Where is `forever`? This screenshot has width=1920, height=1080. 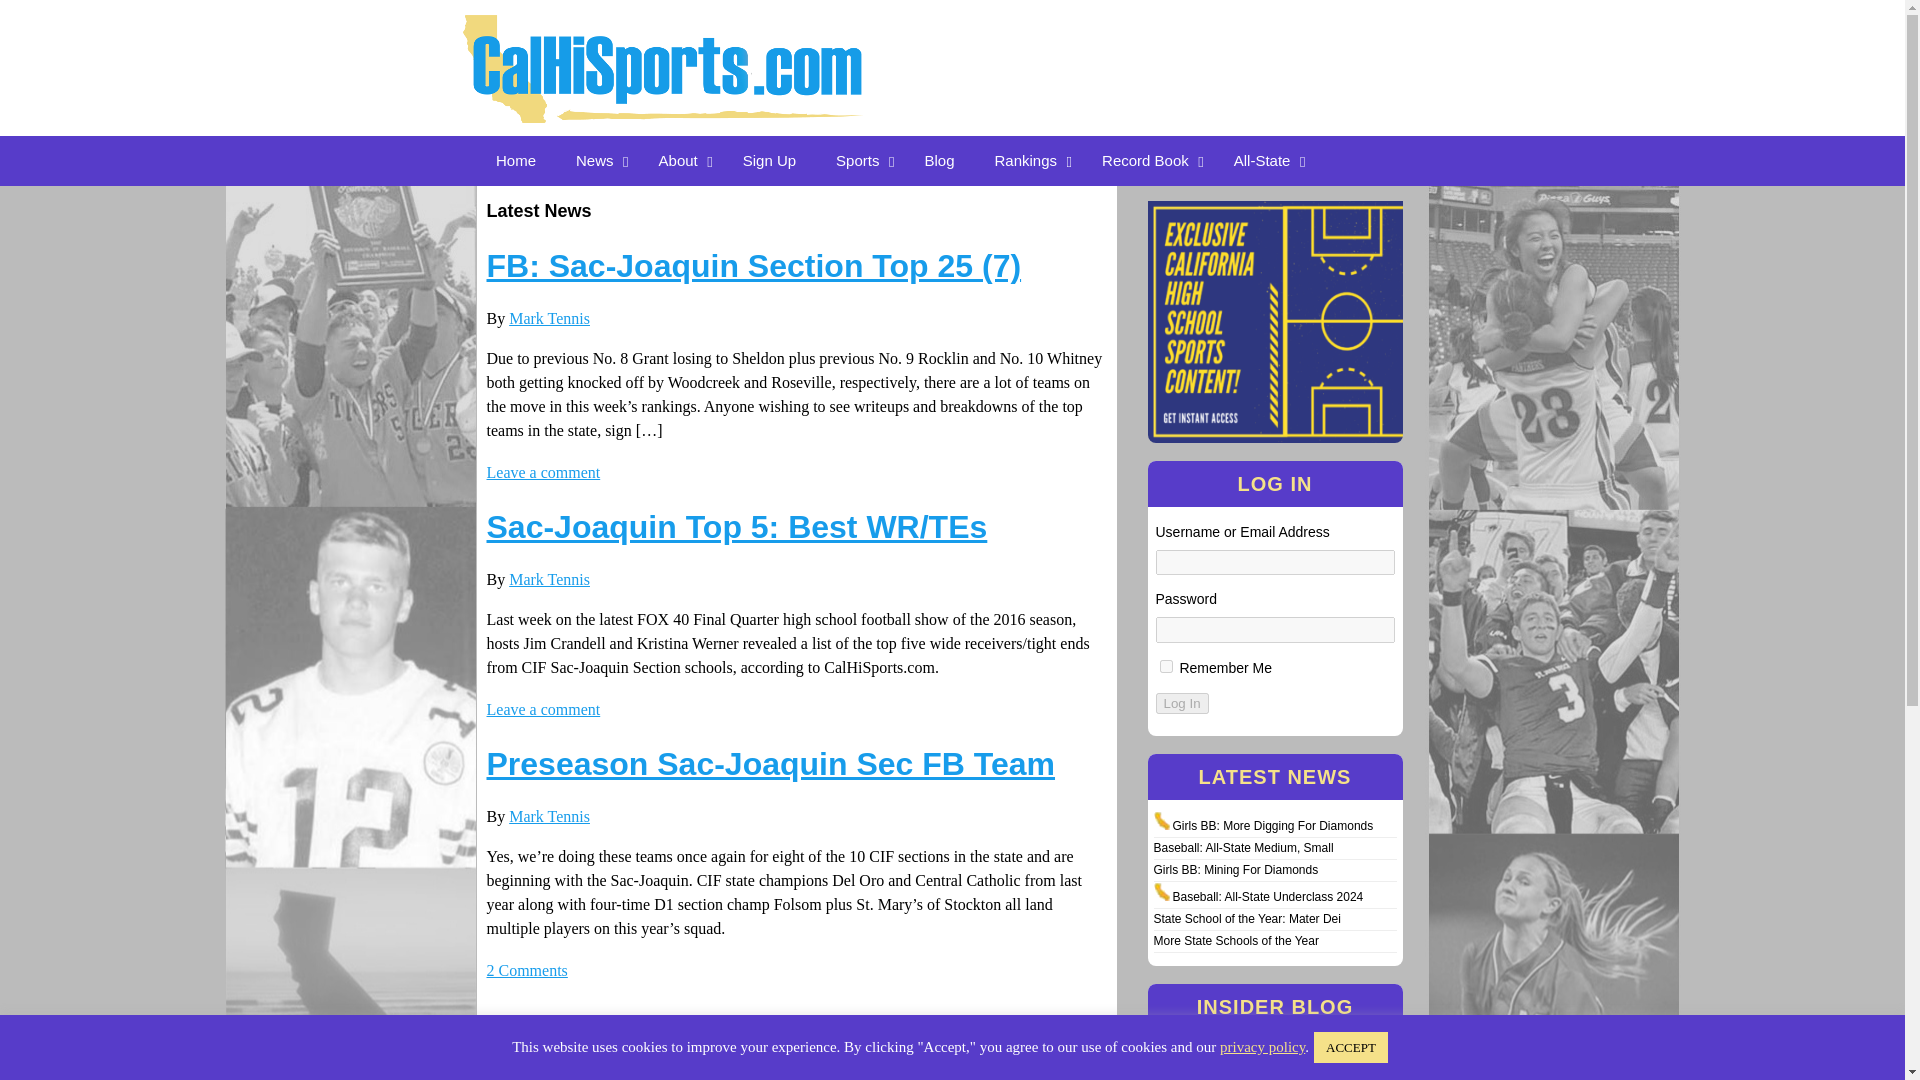 forever is located at coordinates (1166, 666).